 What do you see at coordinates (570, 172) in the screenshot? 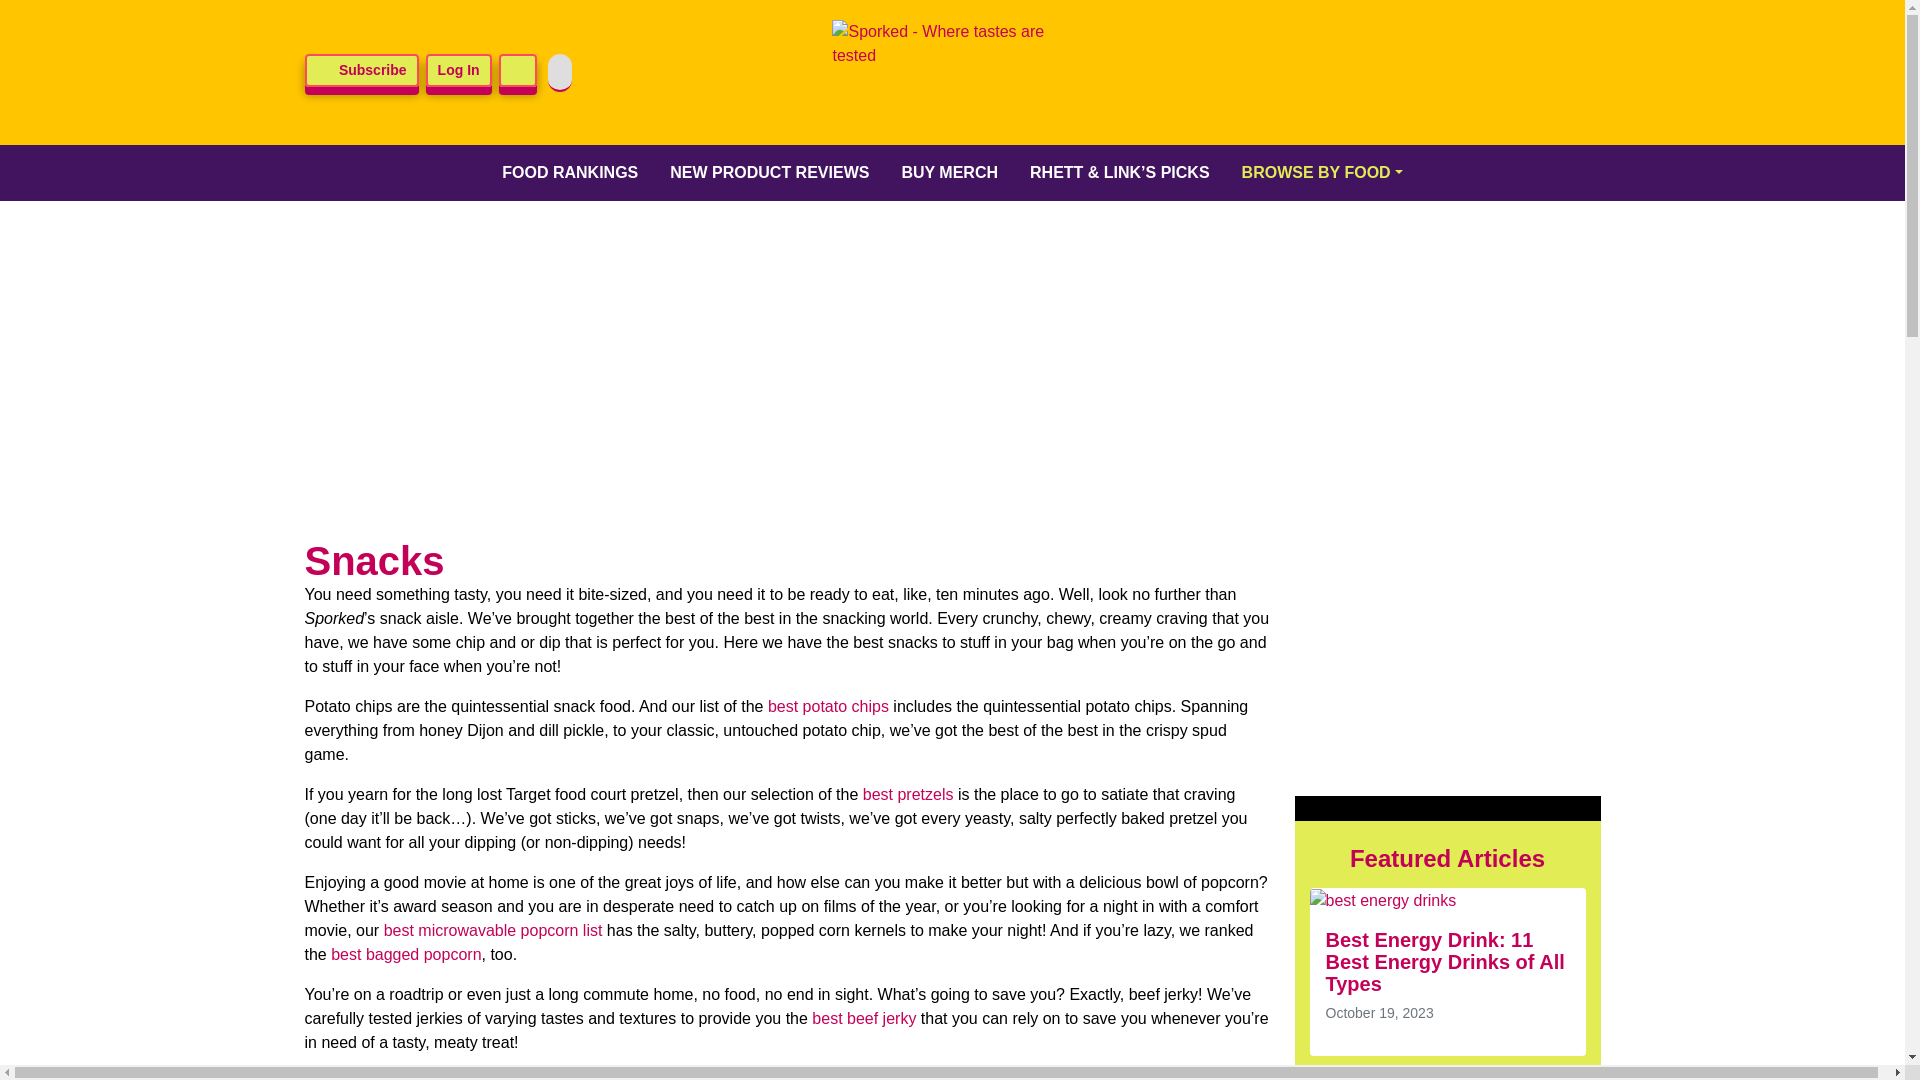
I see `FOOD RANKINGS` at bounding box center [570, 172].